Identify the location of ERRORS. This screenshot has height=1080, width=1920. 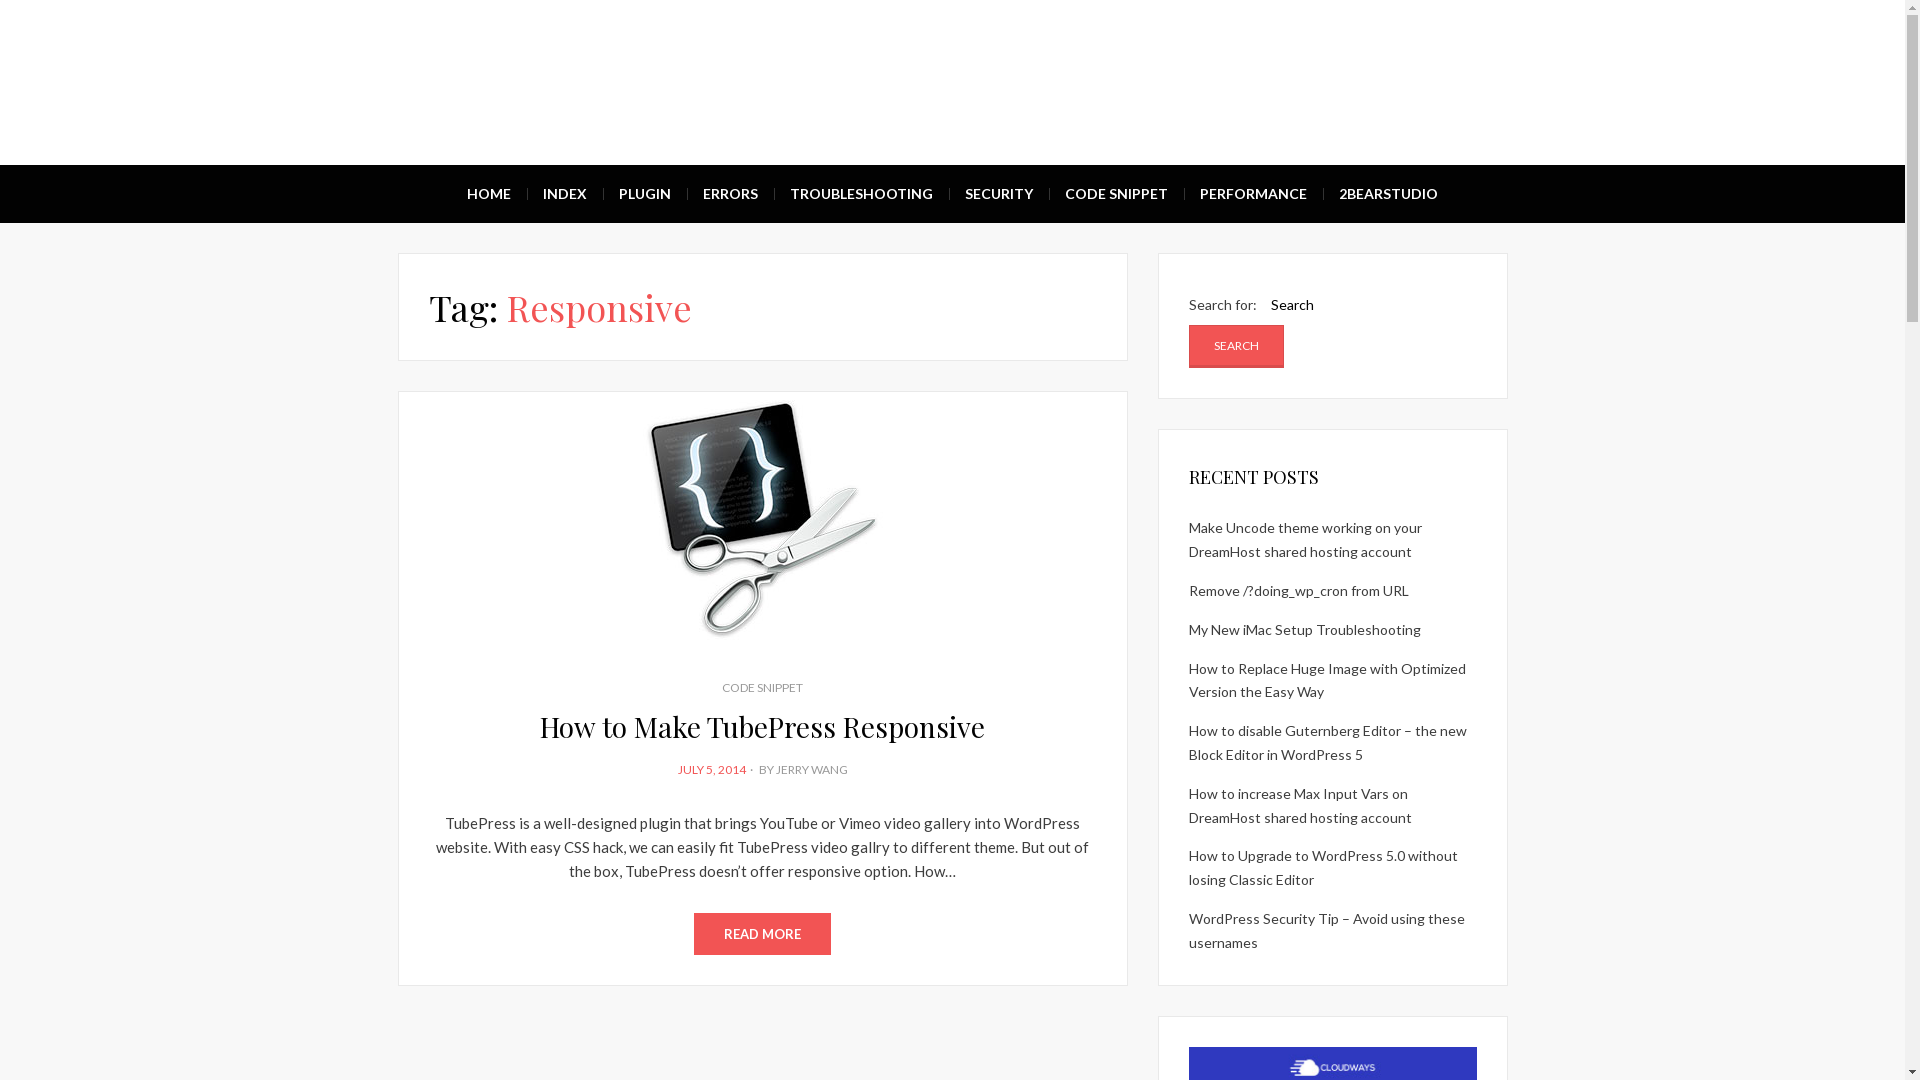
(730, 194).